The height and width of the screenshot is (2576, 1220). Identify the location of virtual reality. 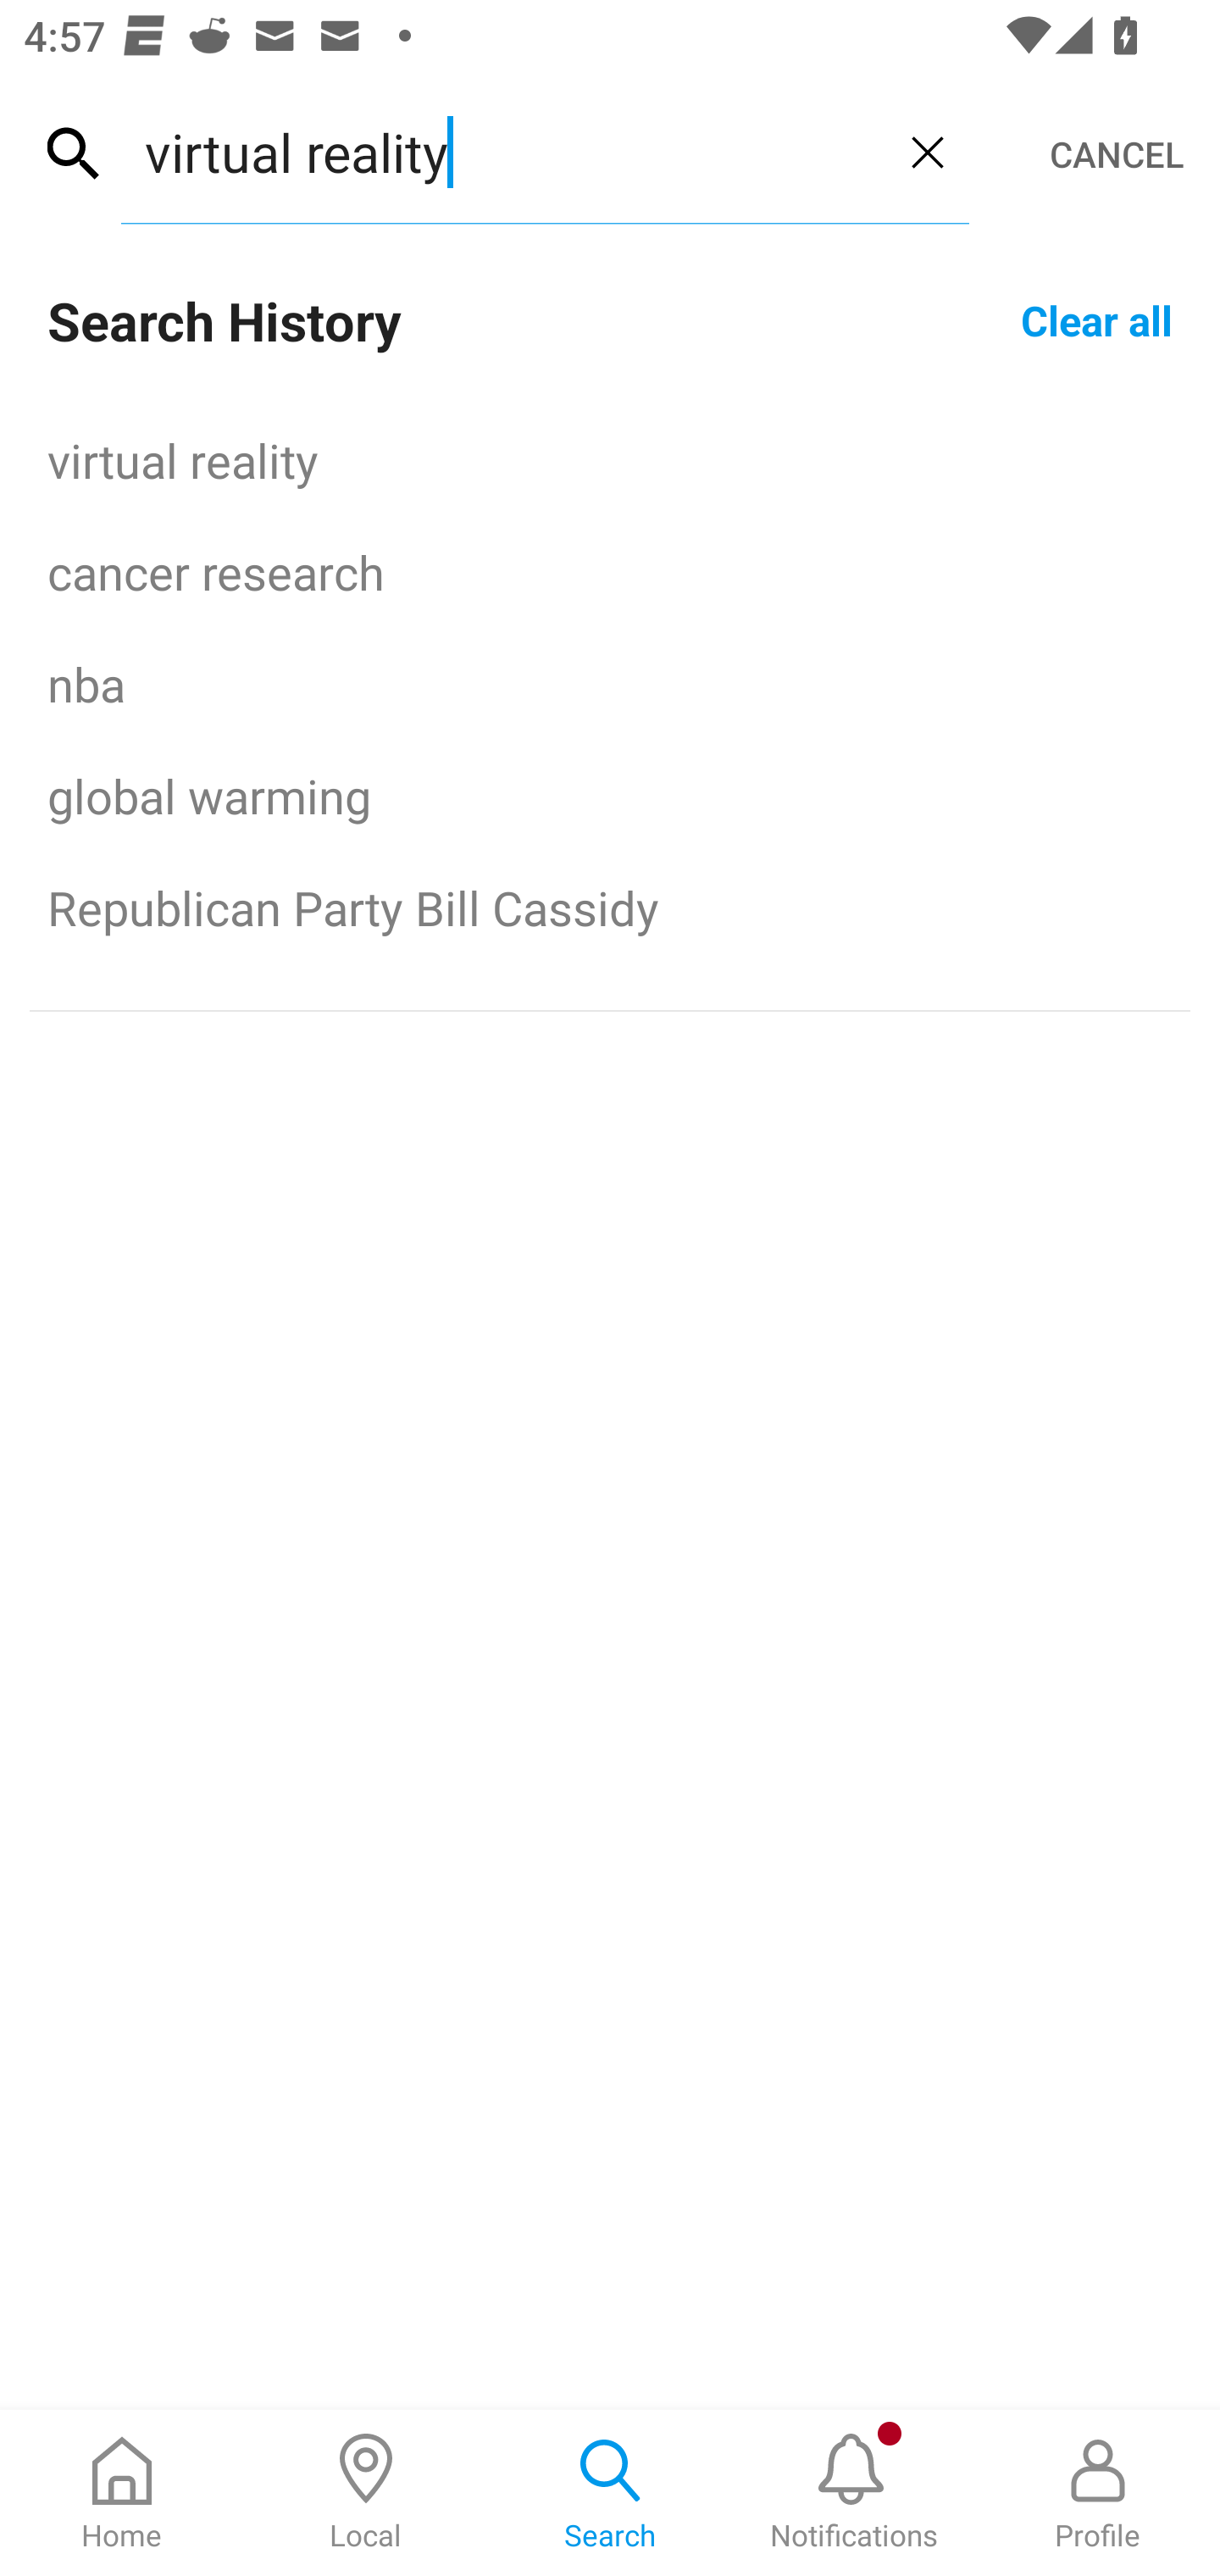
(610, 459).